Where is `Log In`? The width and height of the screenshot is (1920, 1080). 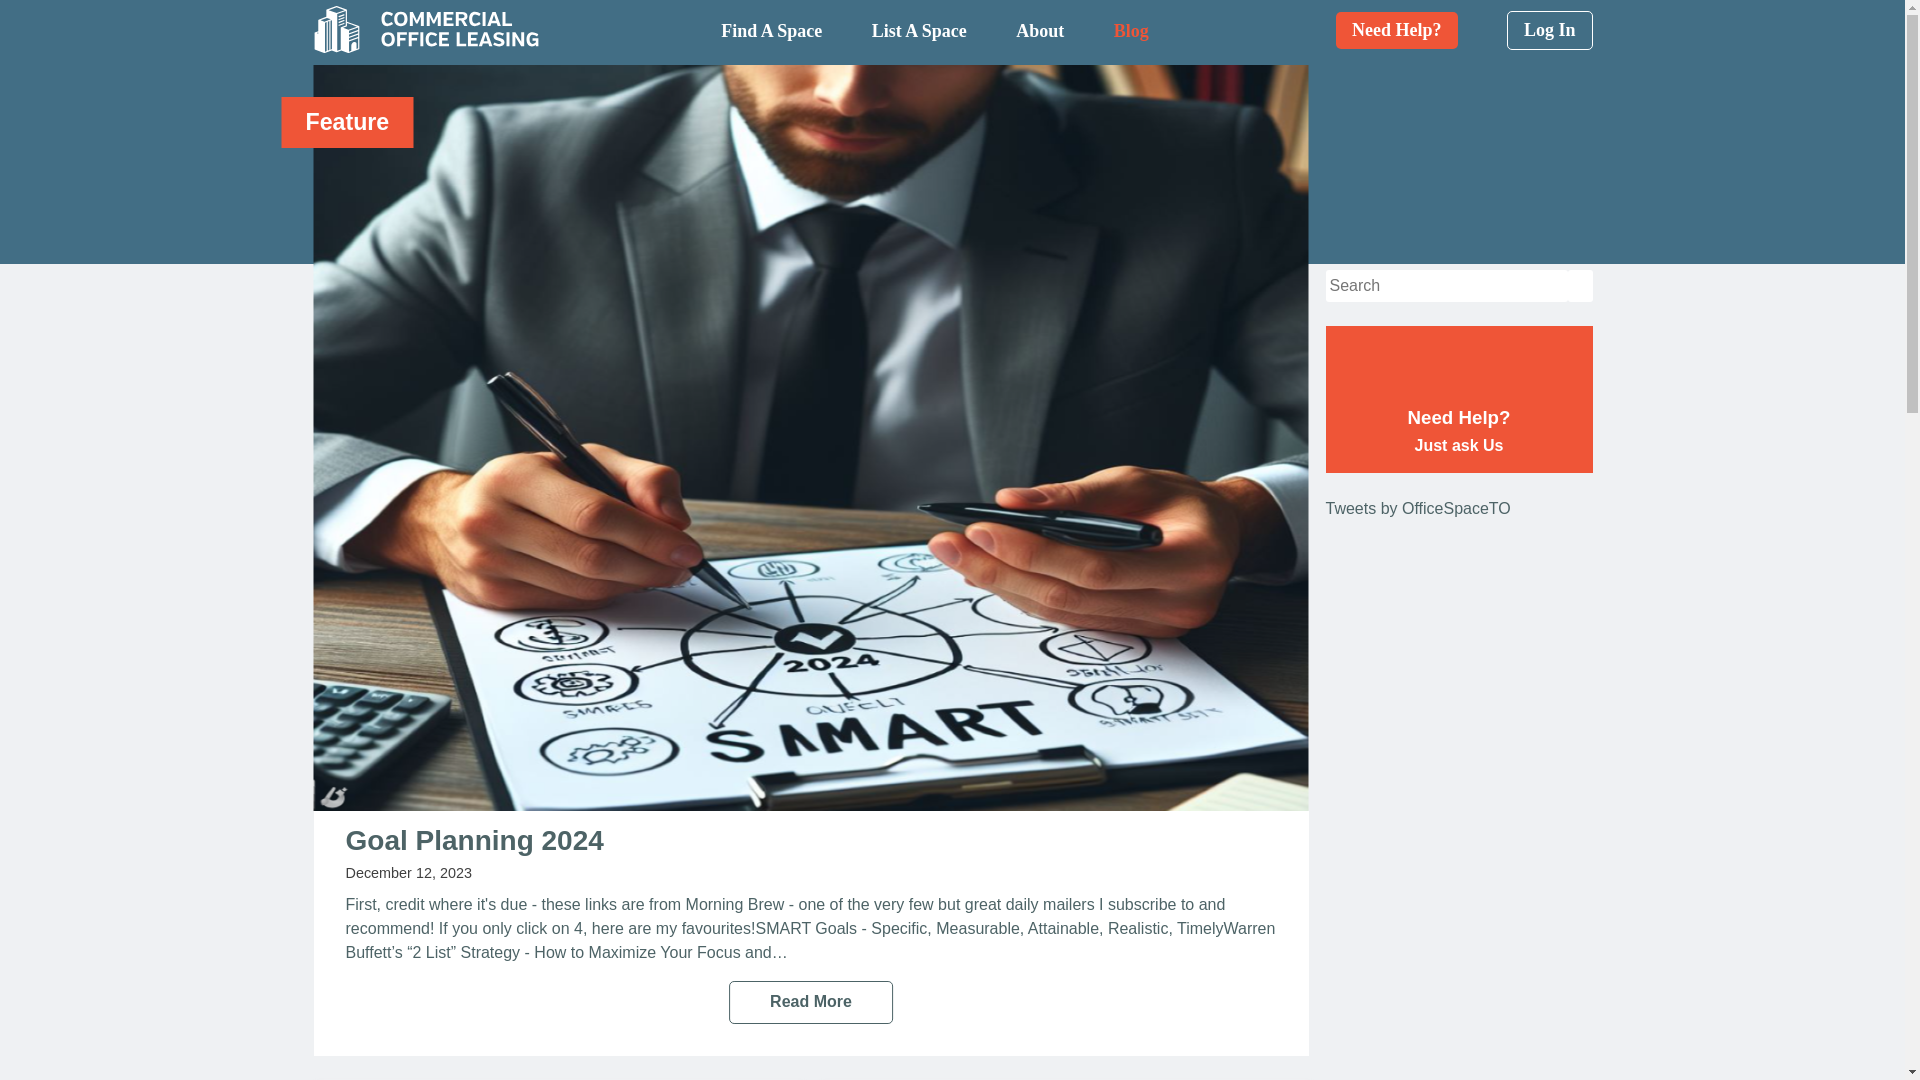
Log In is located at coordinates (1550, 30).